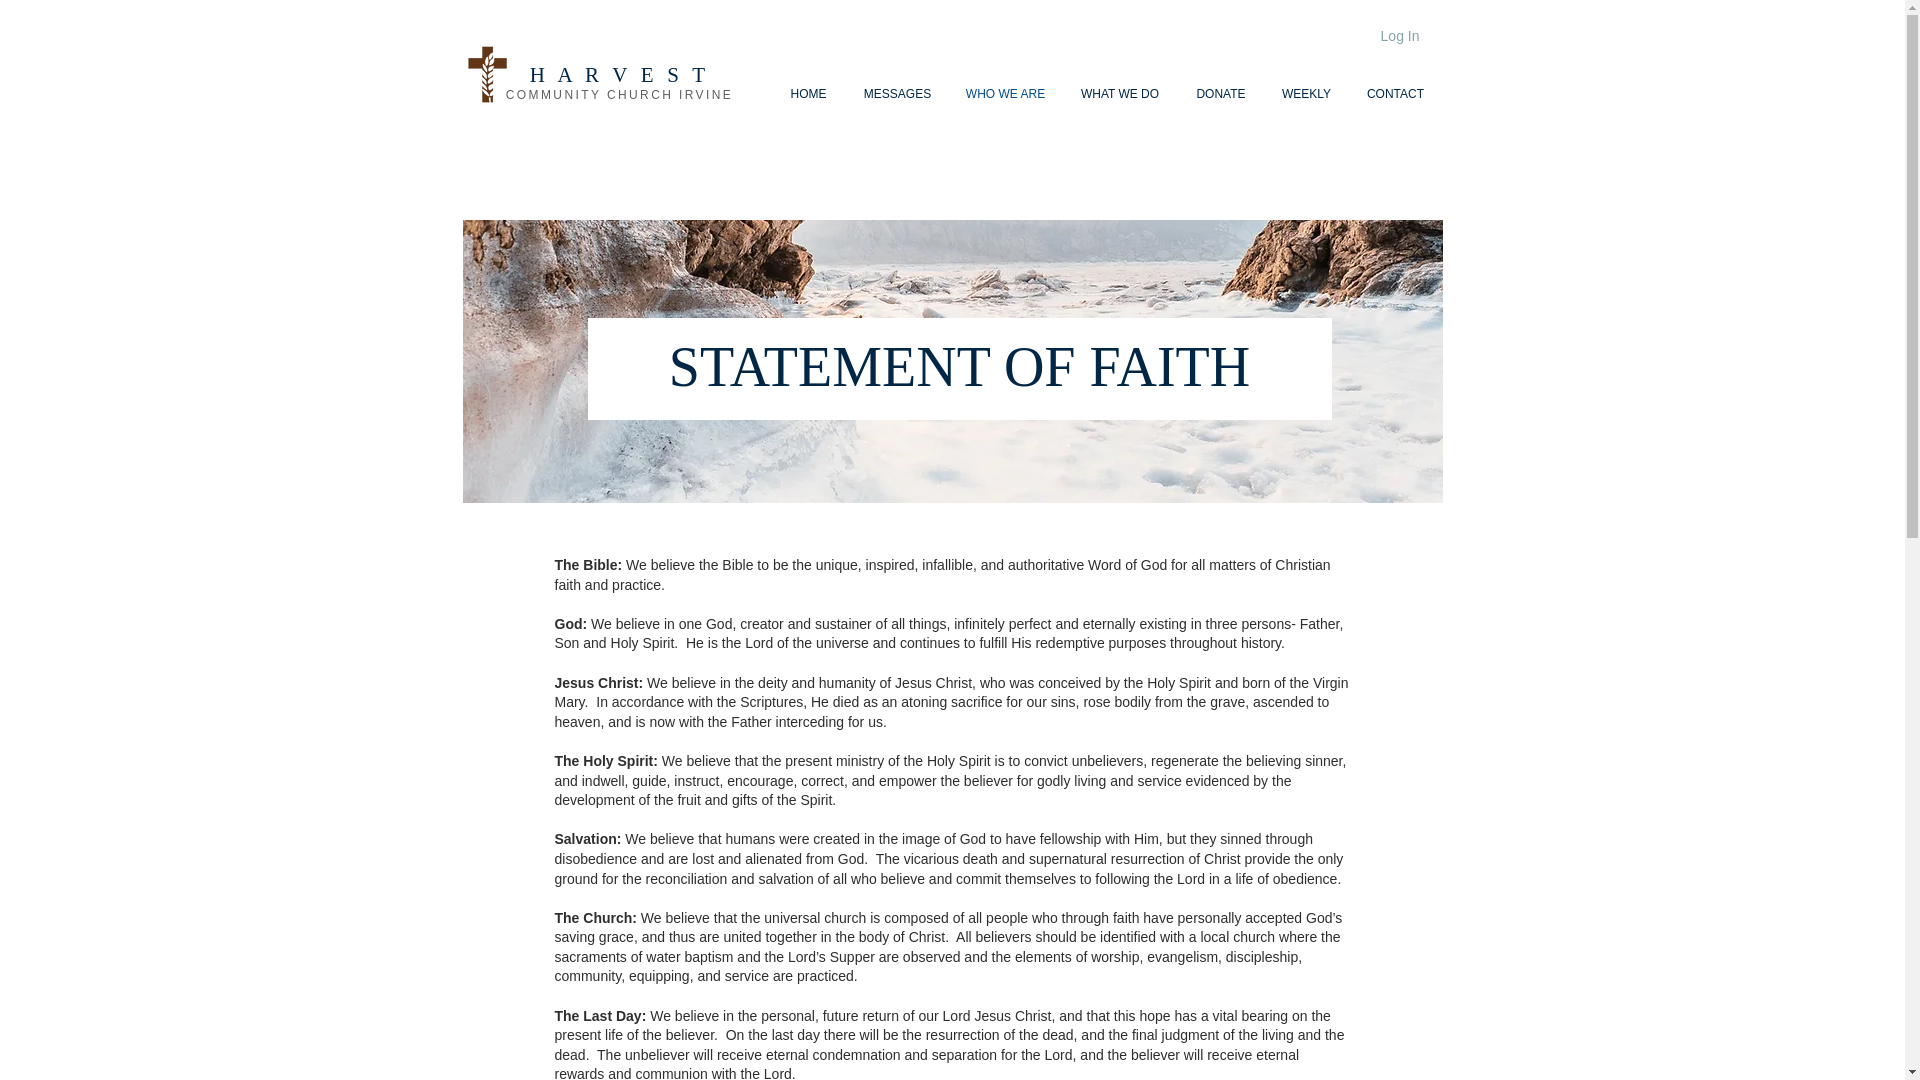 The height and width of the screenshot is (1080, 1920). Describe the element at coordinates (1118, 94) in the screenshot. I see `WHAT WE DO` at that location.